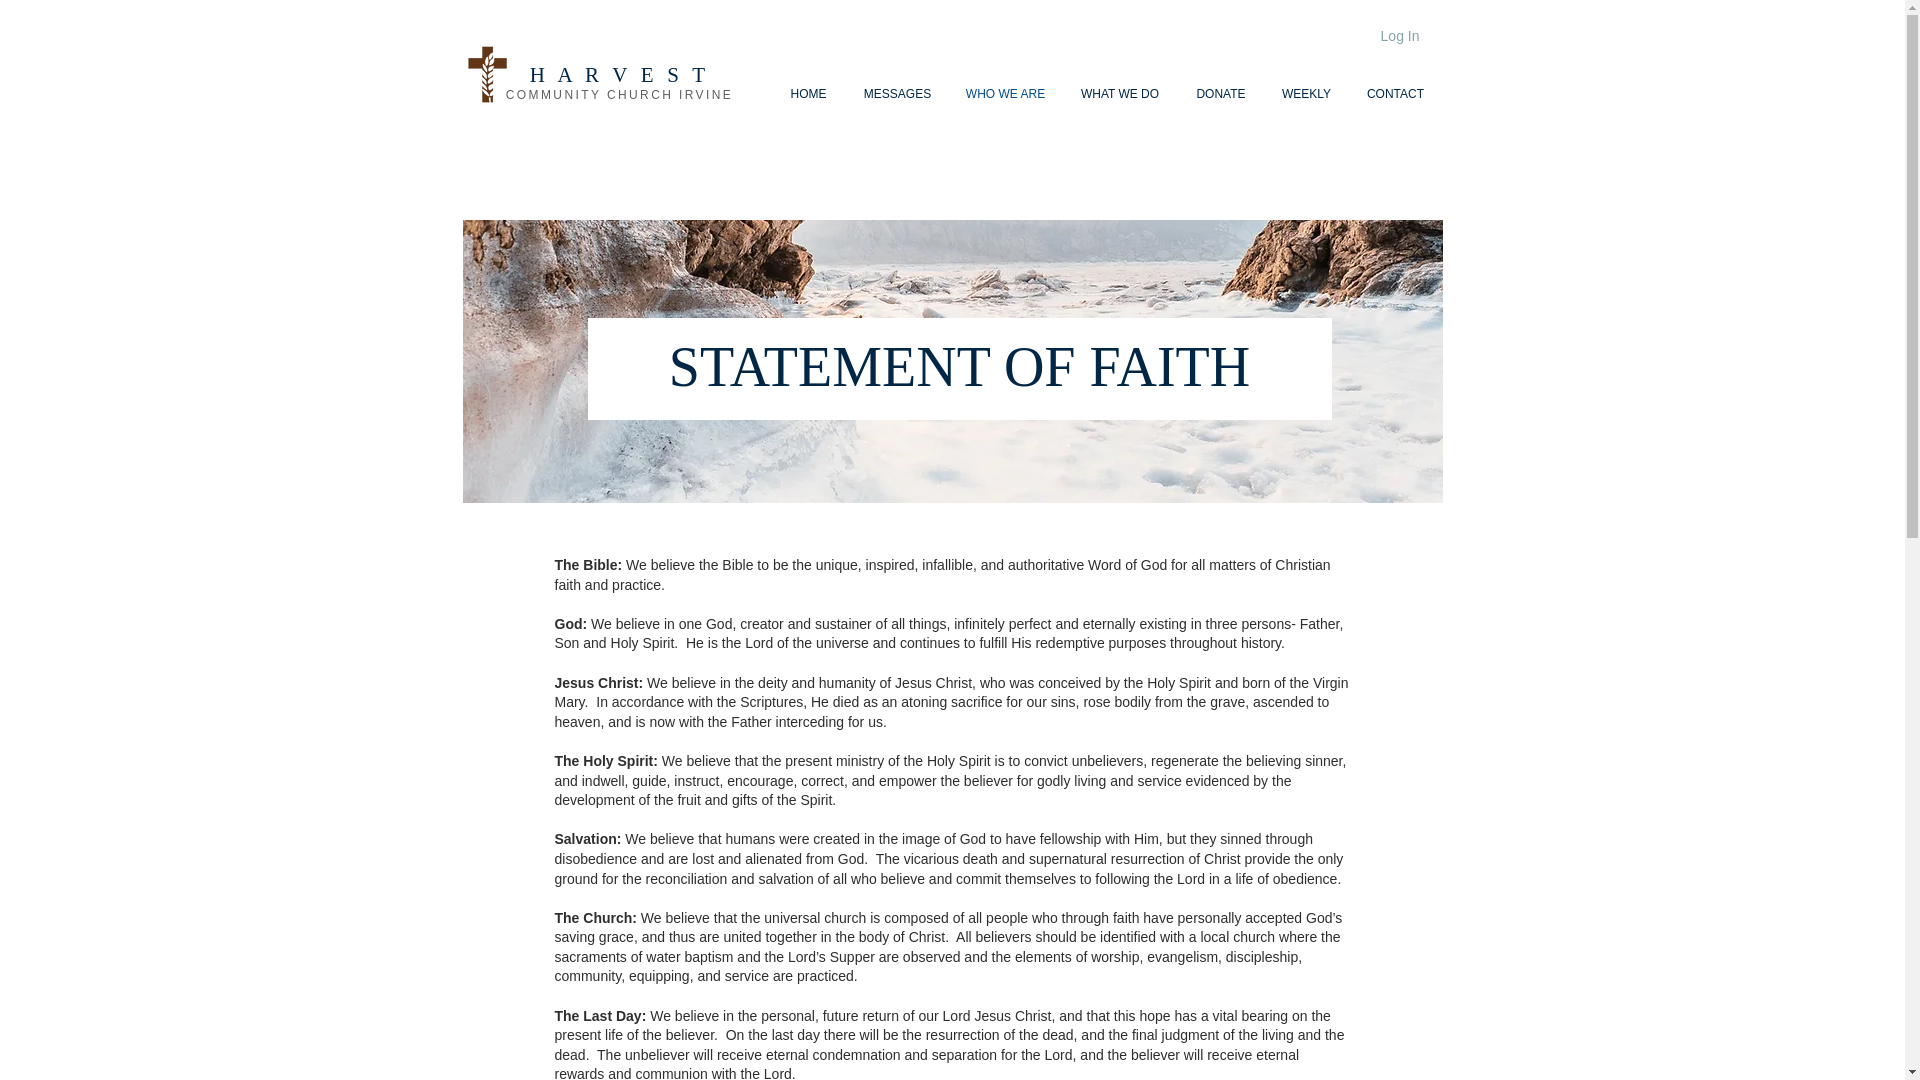 The height and width of the screenshot is (1080, 1920). Describe the element at coordinates (1118, 94) in the screenshot. I see `WHAT WE DO` at that location.